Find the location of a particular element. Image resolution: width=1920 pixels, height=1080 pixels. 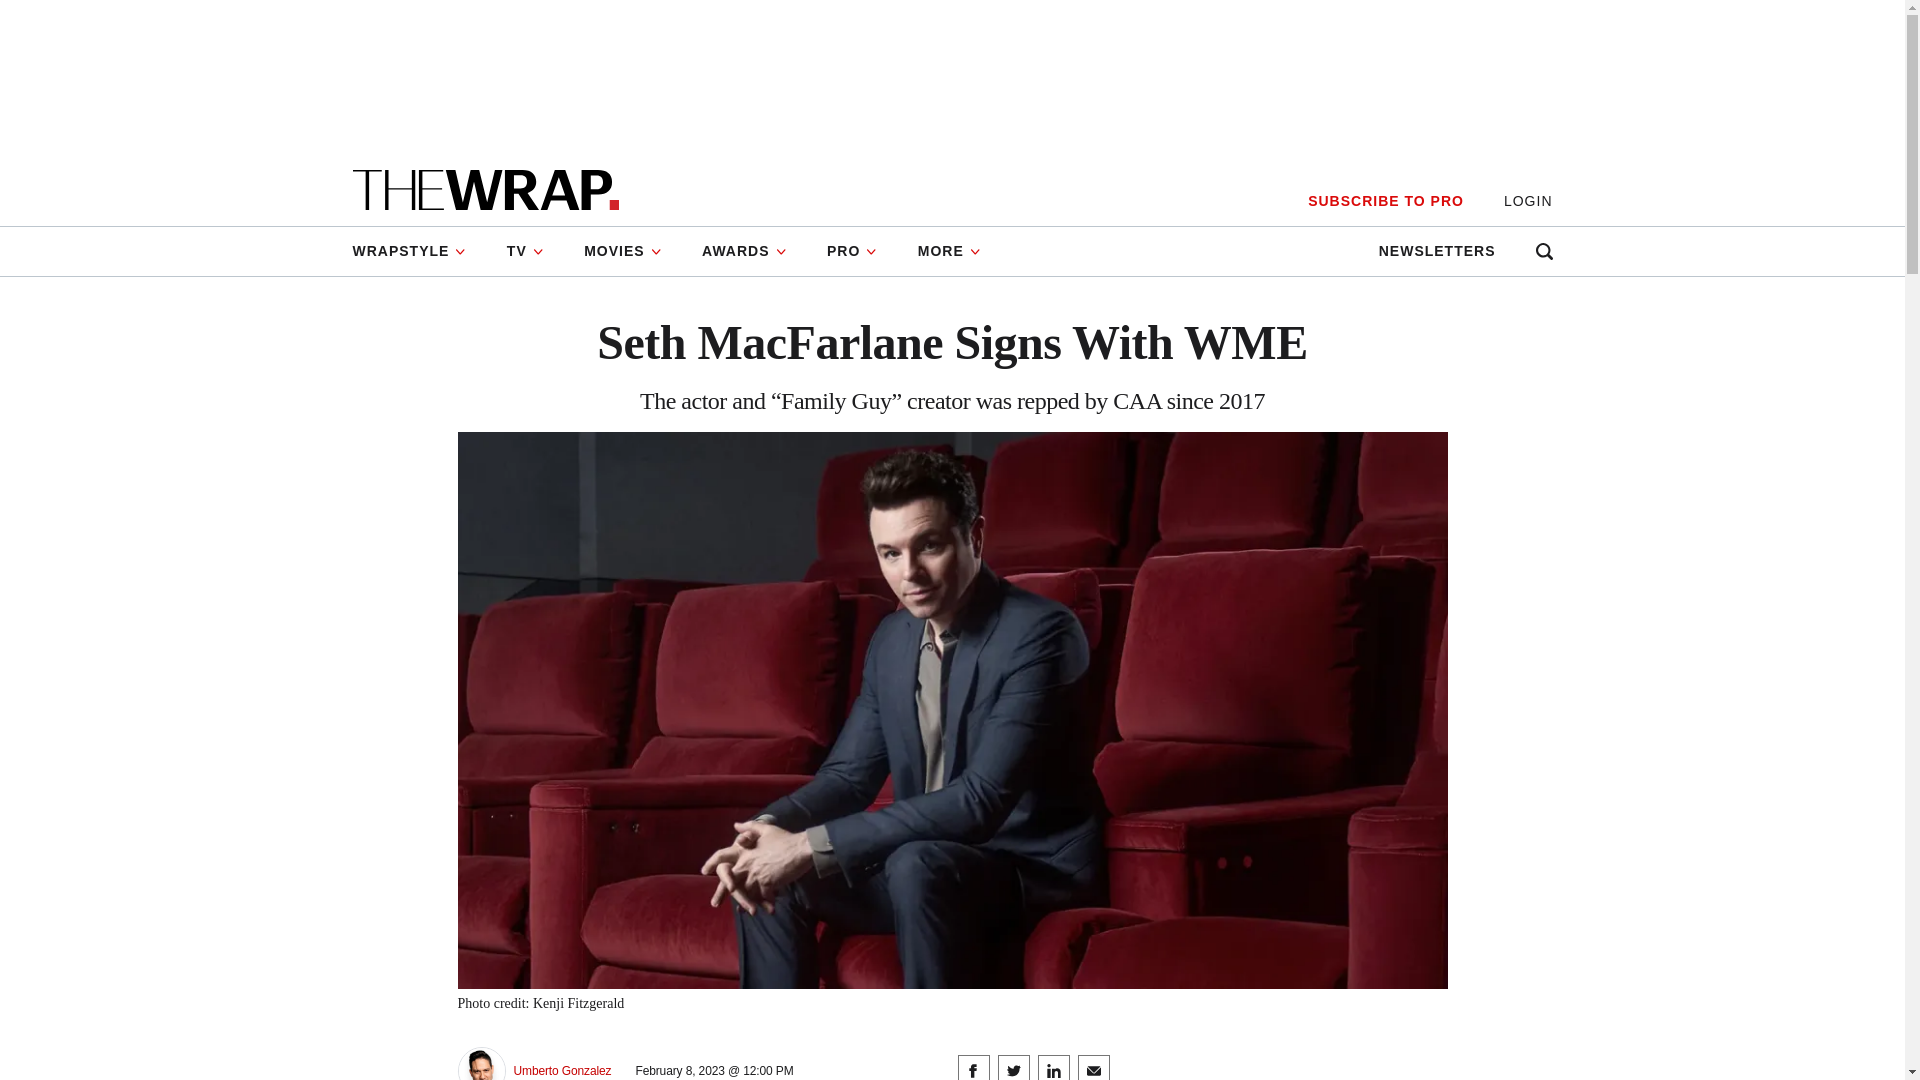

WRAPSTYLE is located at coordinates (418, 251).